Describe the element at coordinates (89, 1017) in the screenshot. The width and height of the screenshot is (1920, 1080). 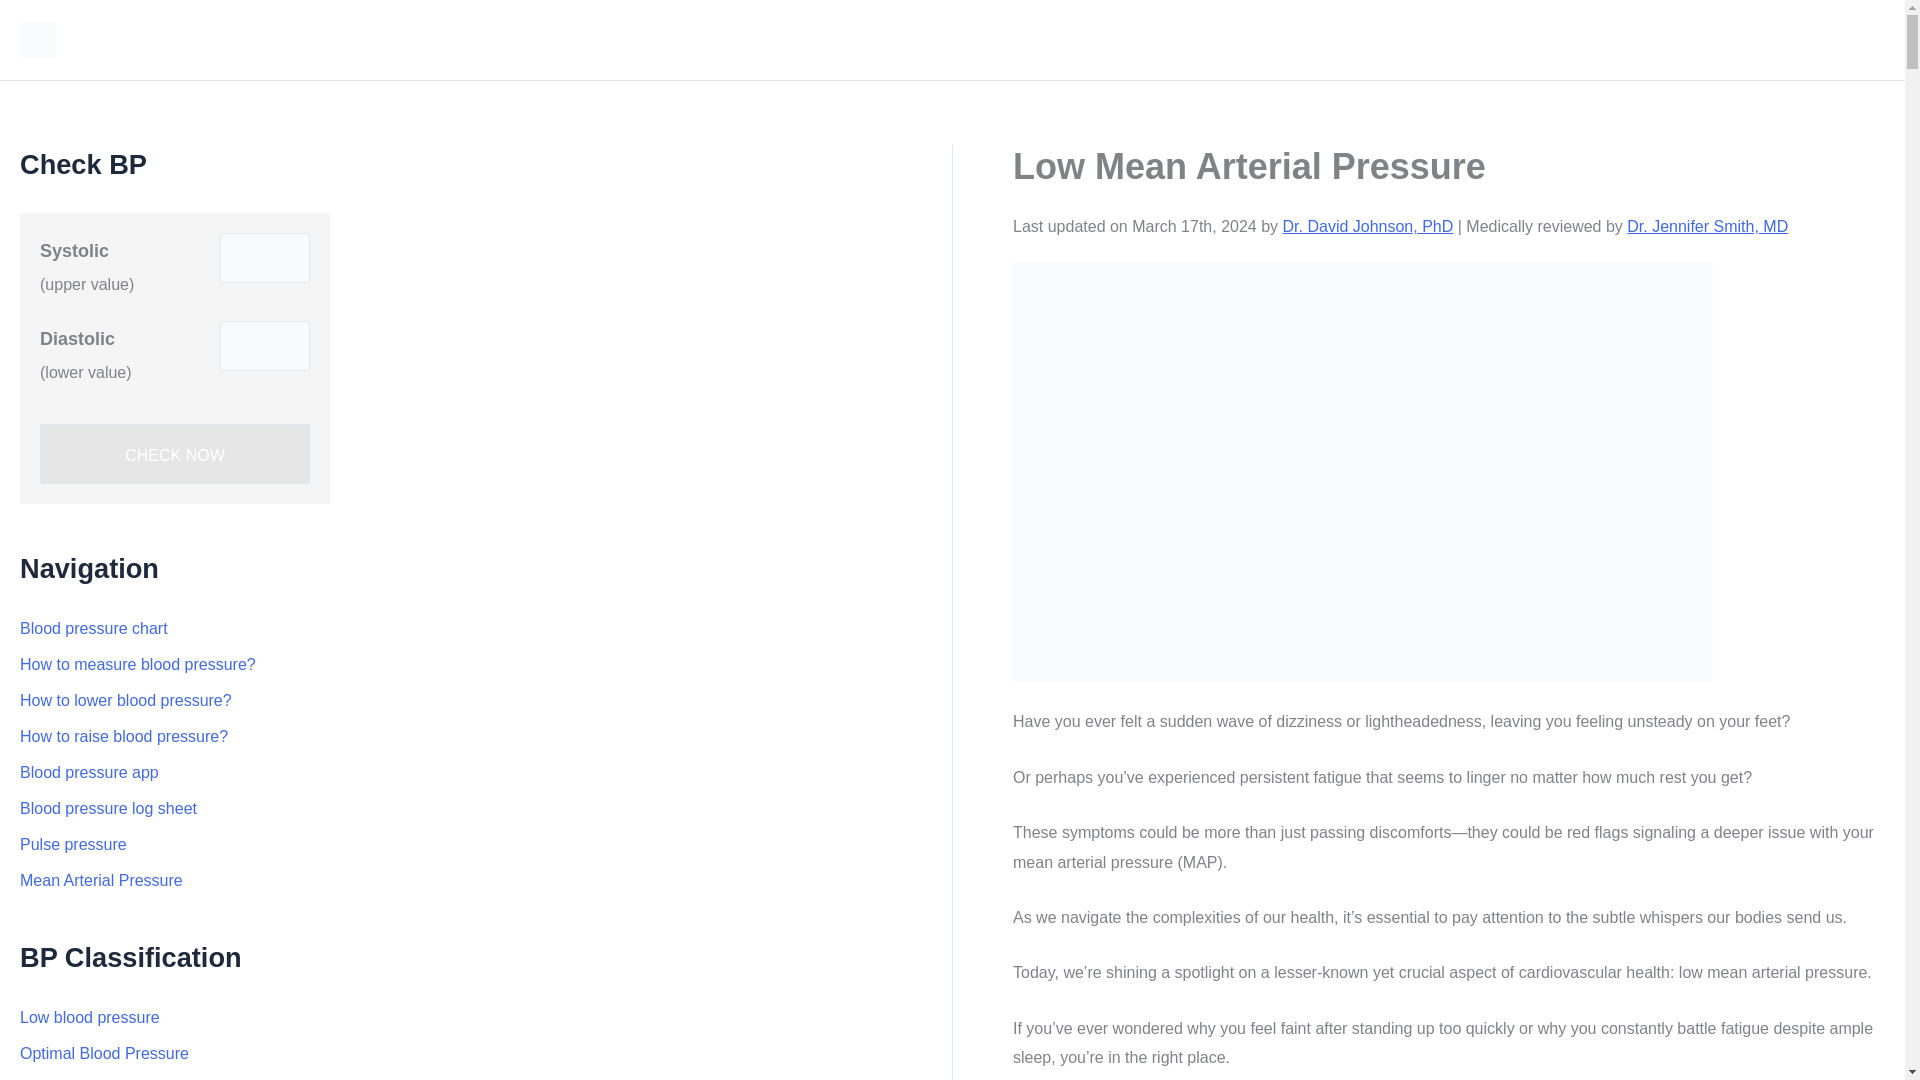
I see `Low blood pressure` at that location.